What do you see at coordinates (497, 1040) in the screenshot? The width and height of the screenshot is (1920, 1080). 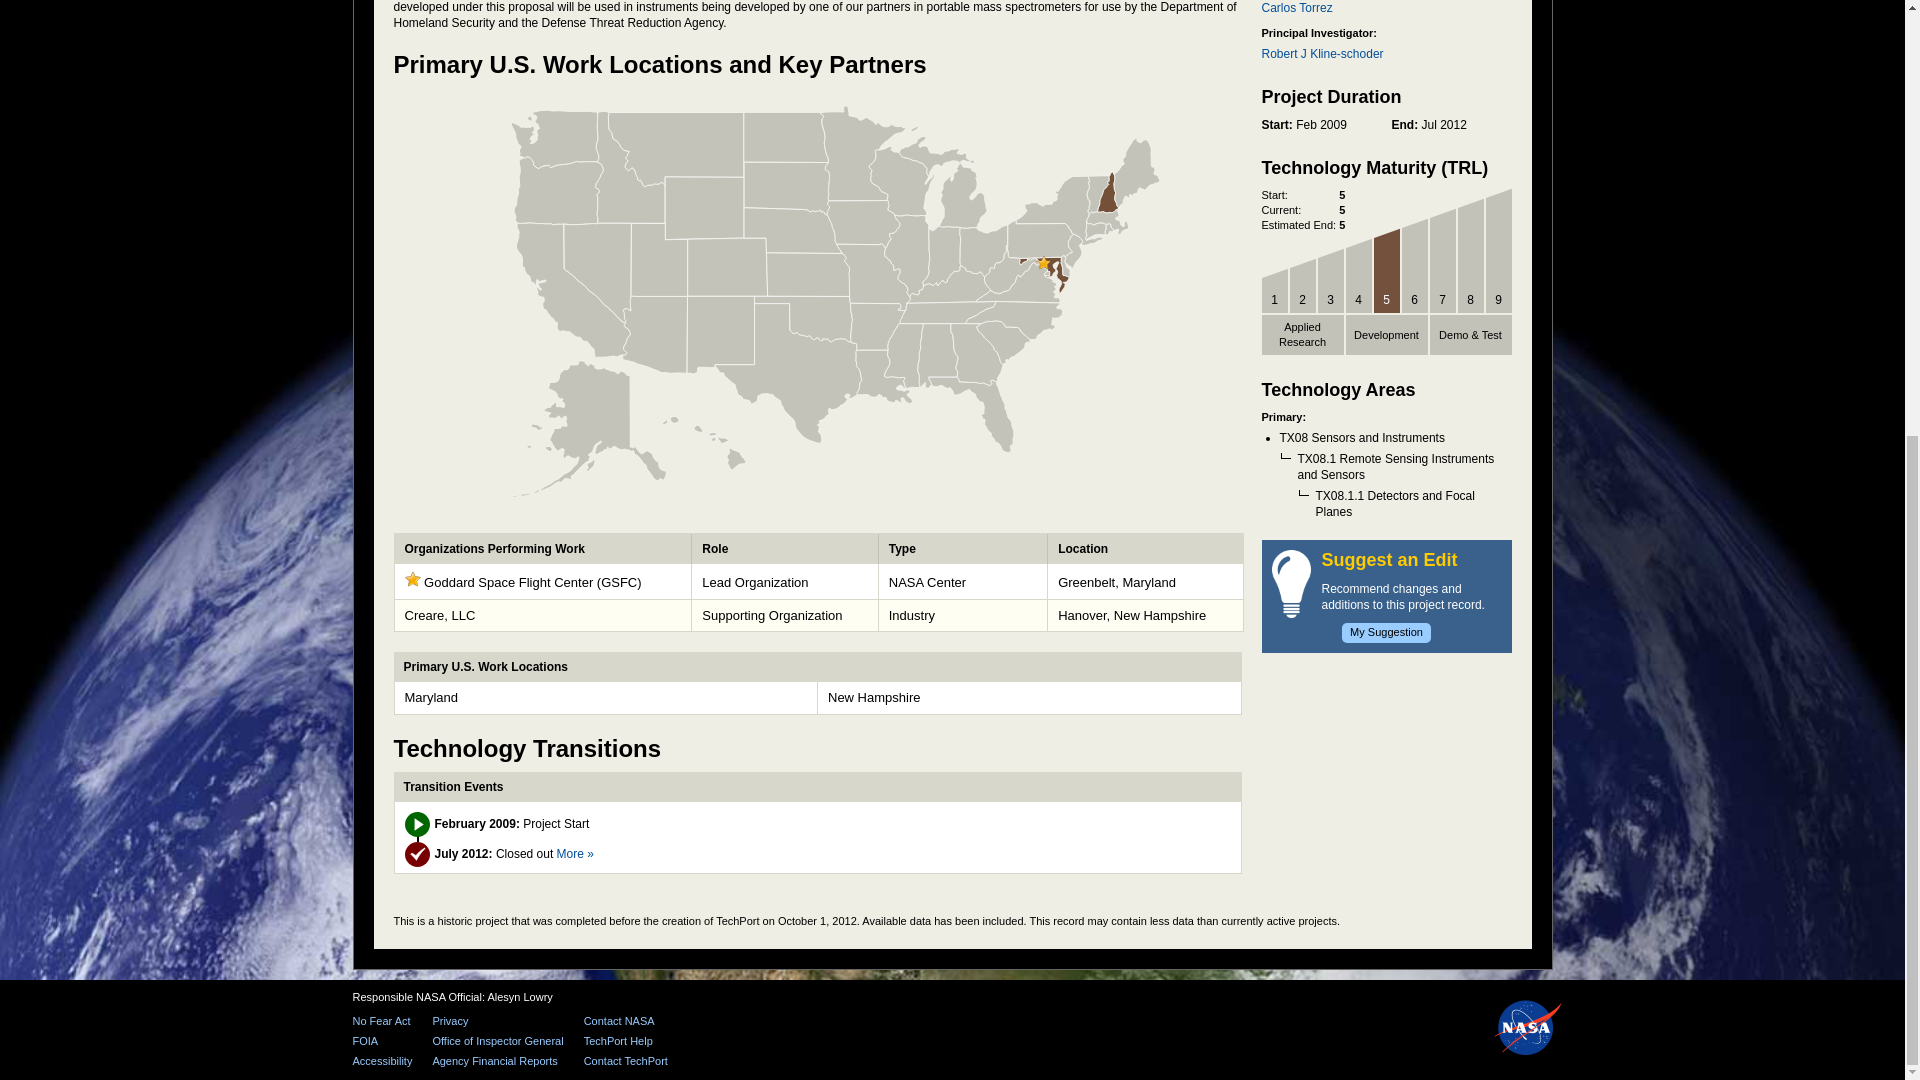 I see `Office of Inspector General` at bounding box center [497, 1040].